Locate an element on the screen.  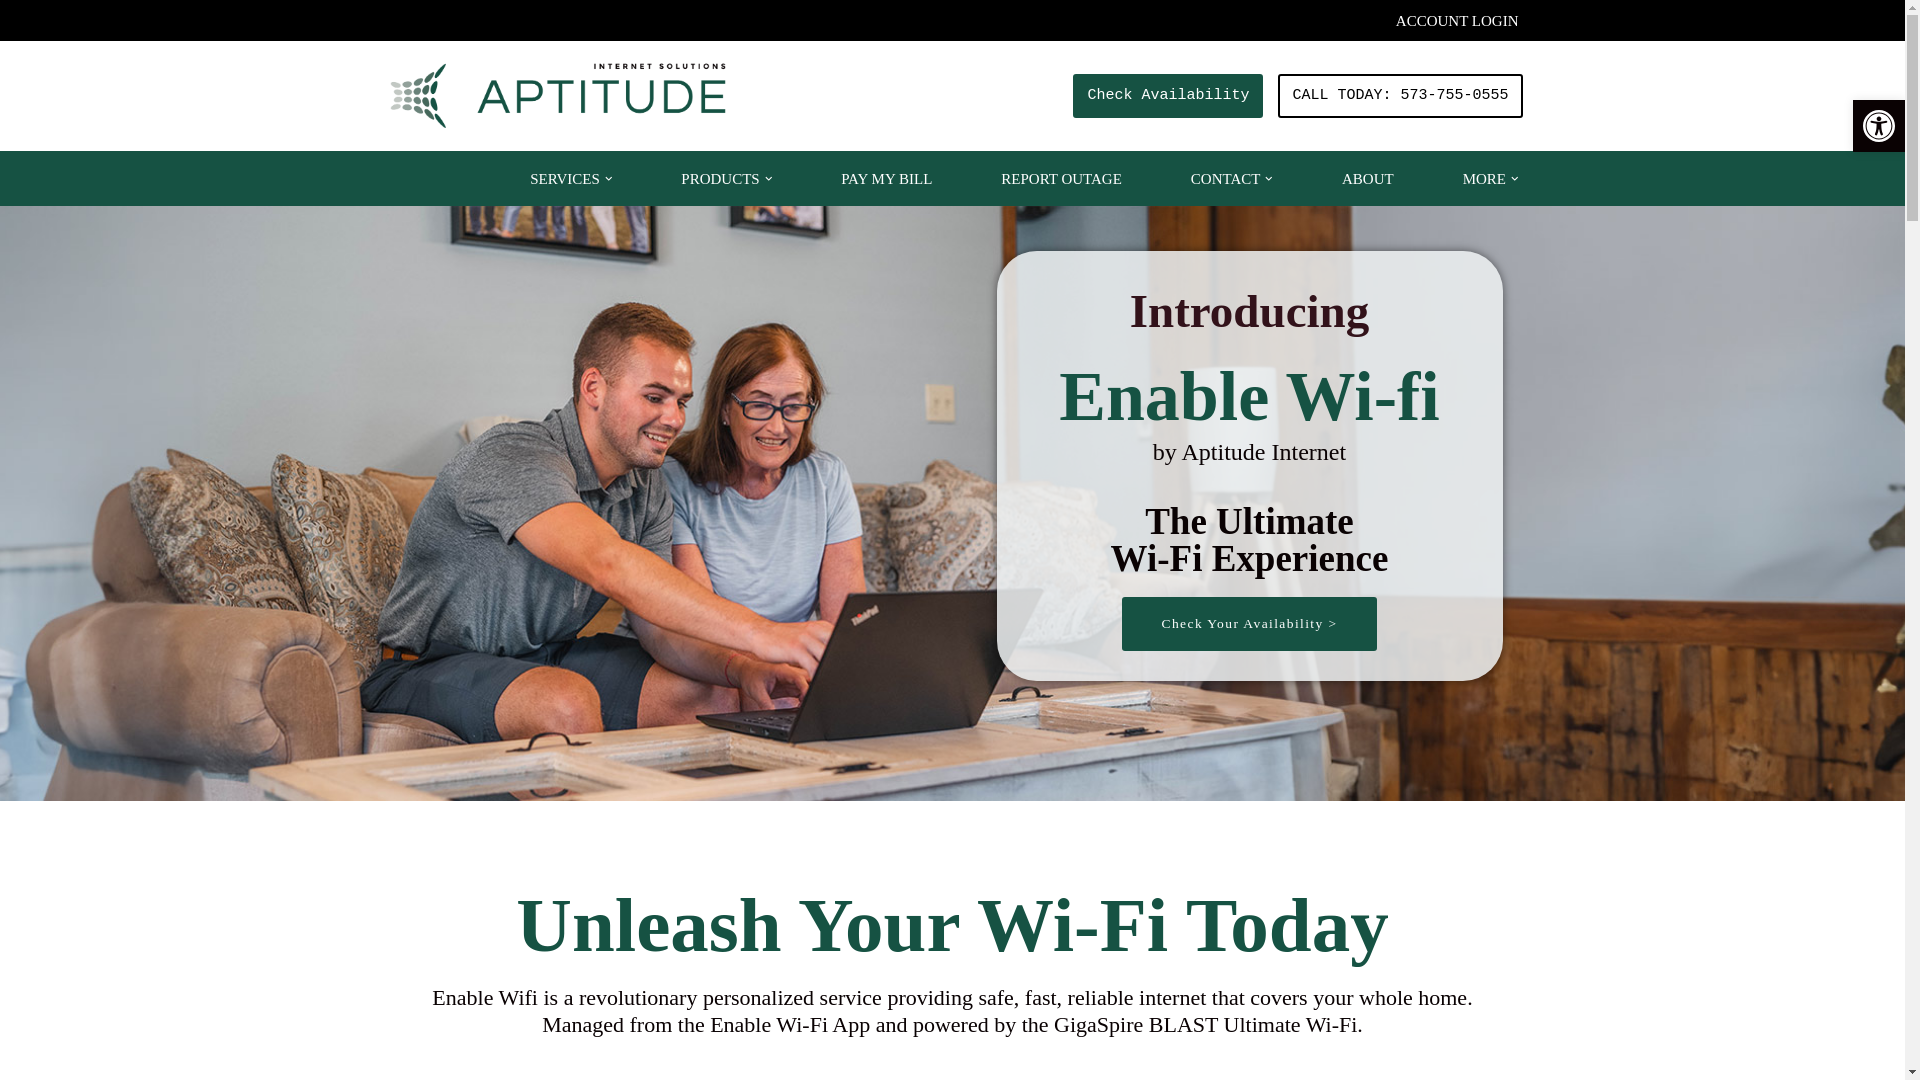
MORE is located at coordinates (1484, 178).